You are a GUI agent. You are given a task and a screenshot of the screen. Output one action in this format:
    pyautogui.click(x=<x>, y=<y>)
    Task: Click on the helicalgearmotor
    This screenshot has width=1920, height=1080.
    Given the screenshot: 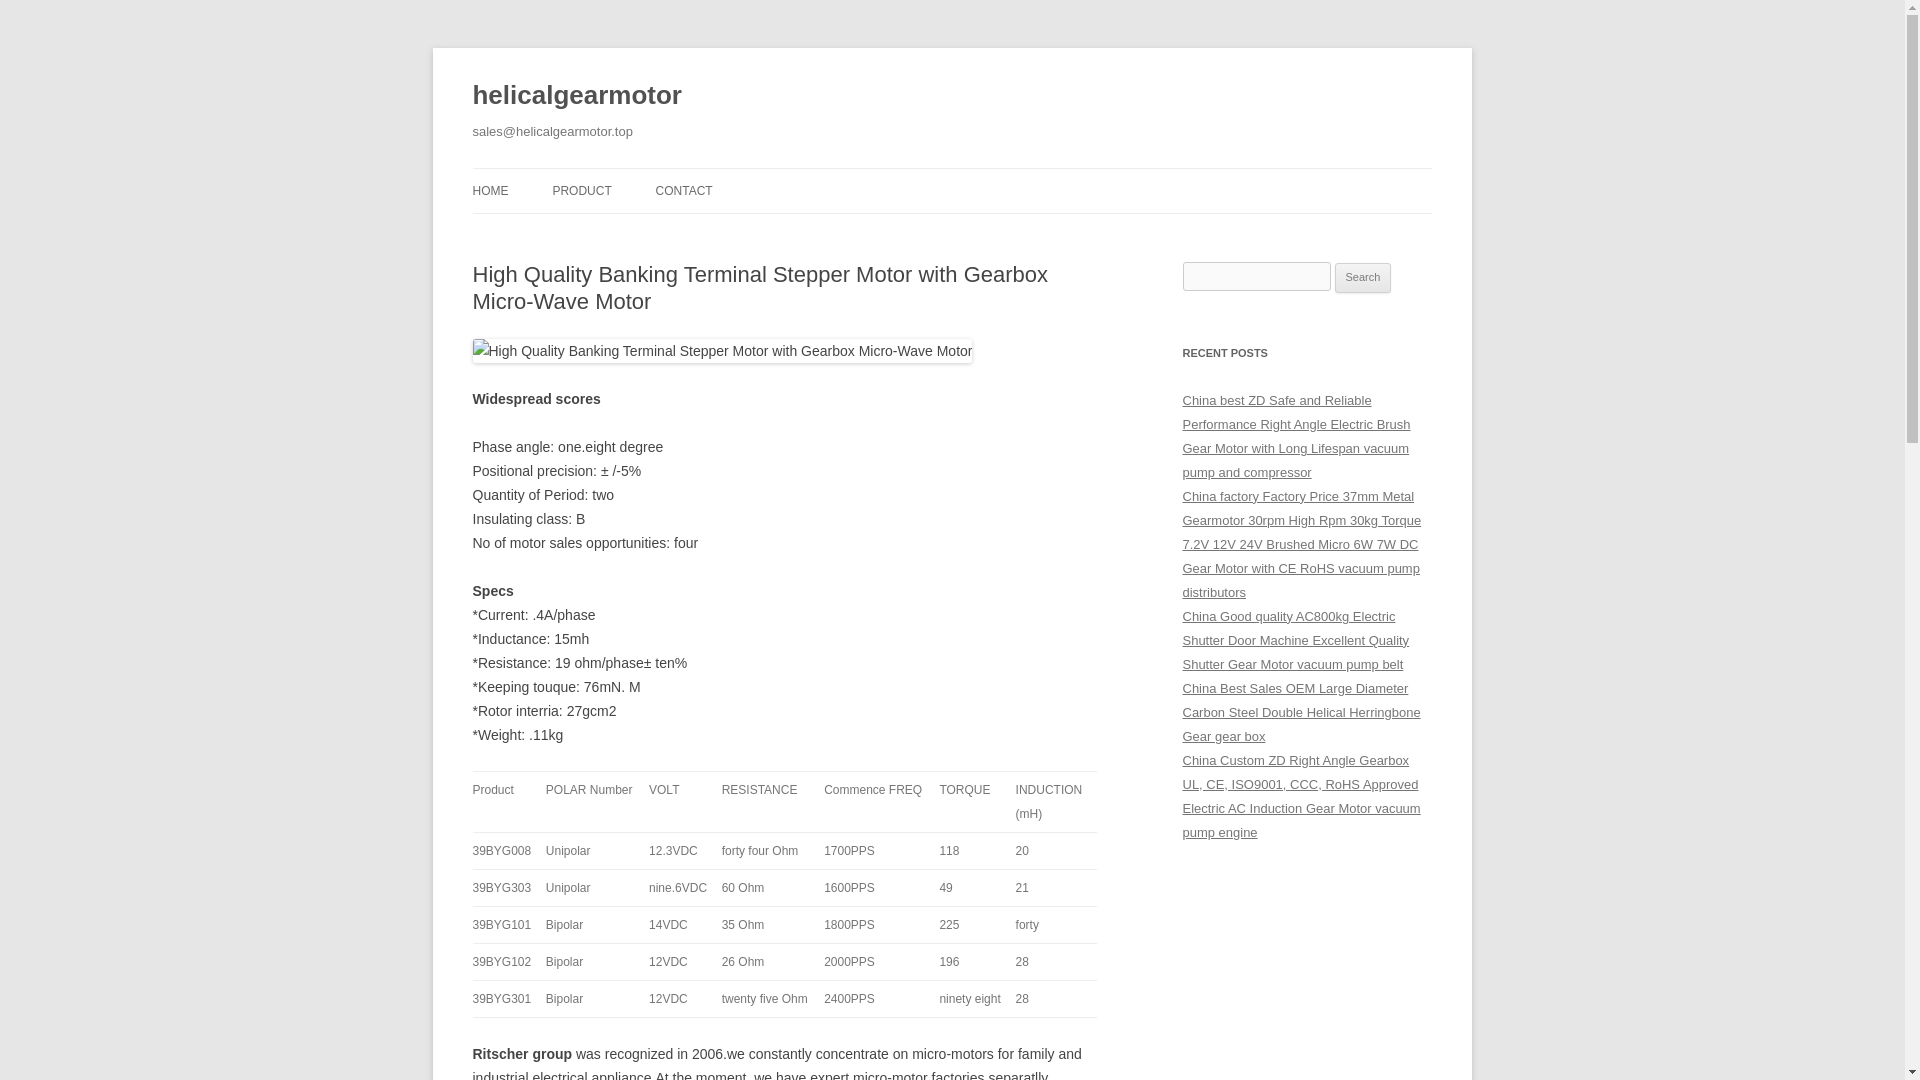 What is the action you would take?
    pyautogui.click(x=576, y=96)
    